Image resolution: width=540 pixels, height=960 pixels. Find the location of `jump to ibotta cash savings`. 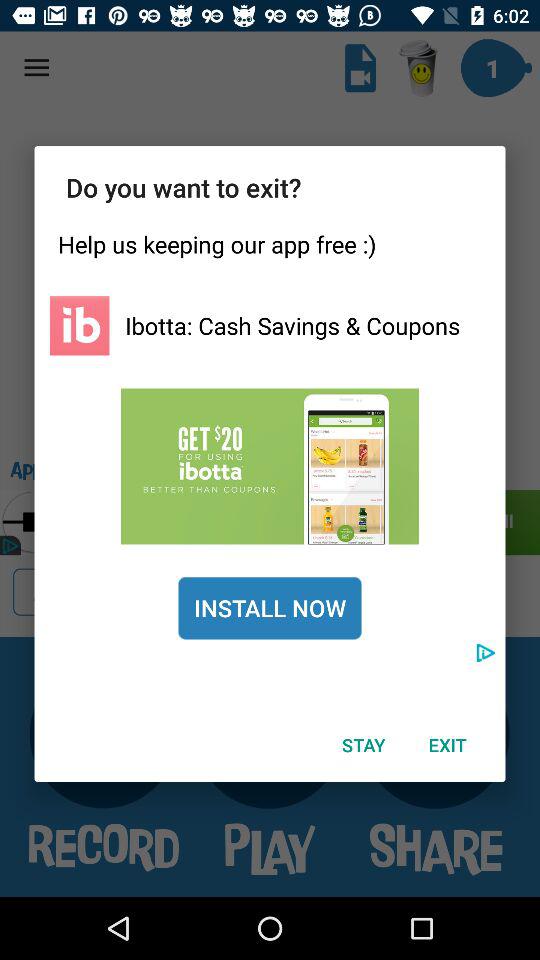

jump to ibotta cash savings is located at coordinates (292, 325).